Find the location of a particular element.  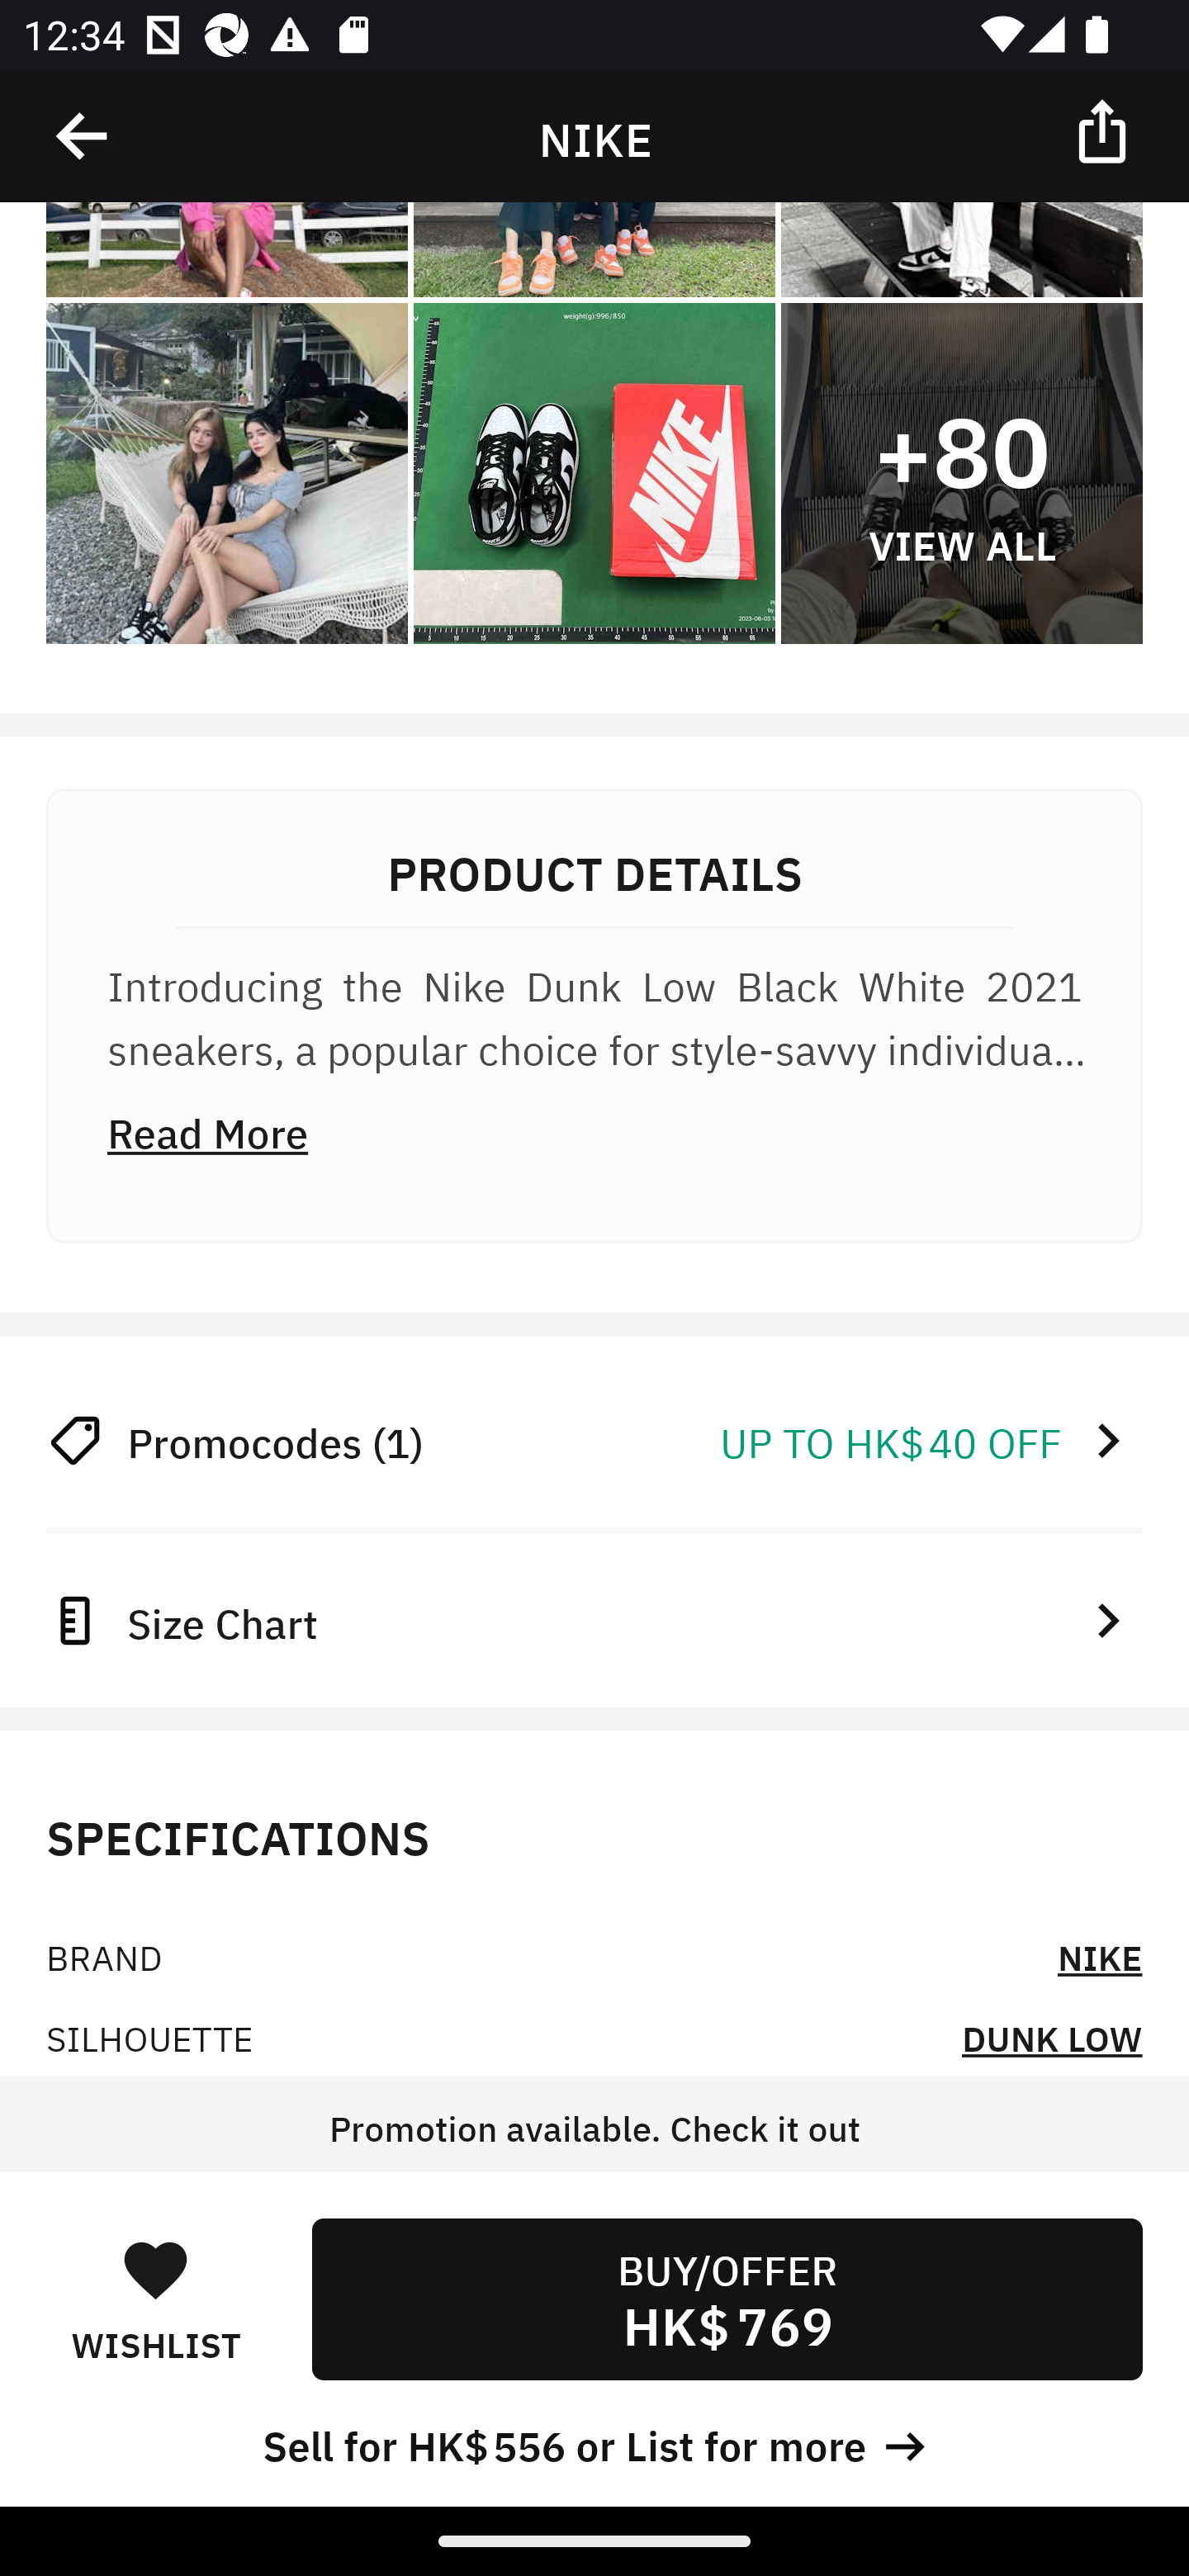

󰋑 is located at coordinates (155, 2269).